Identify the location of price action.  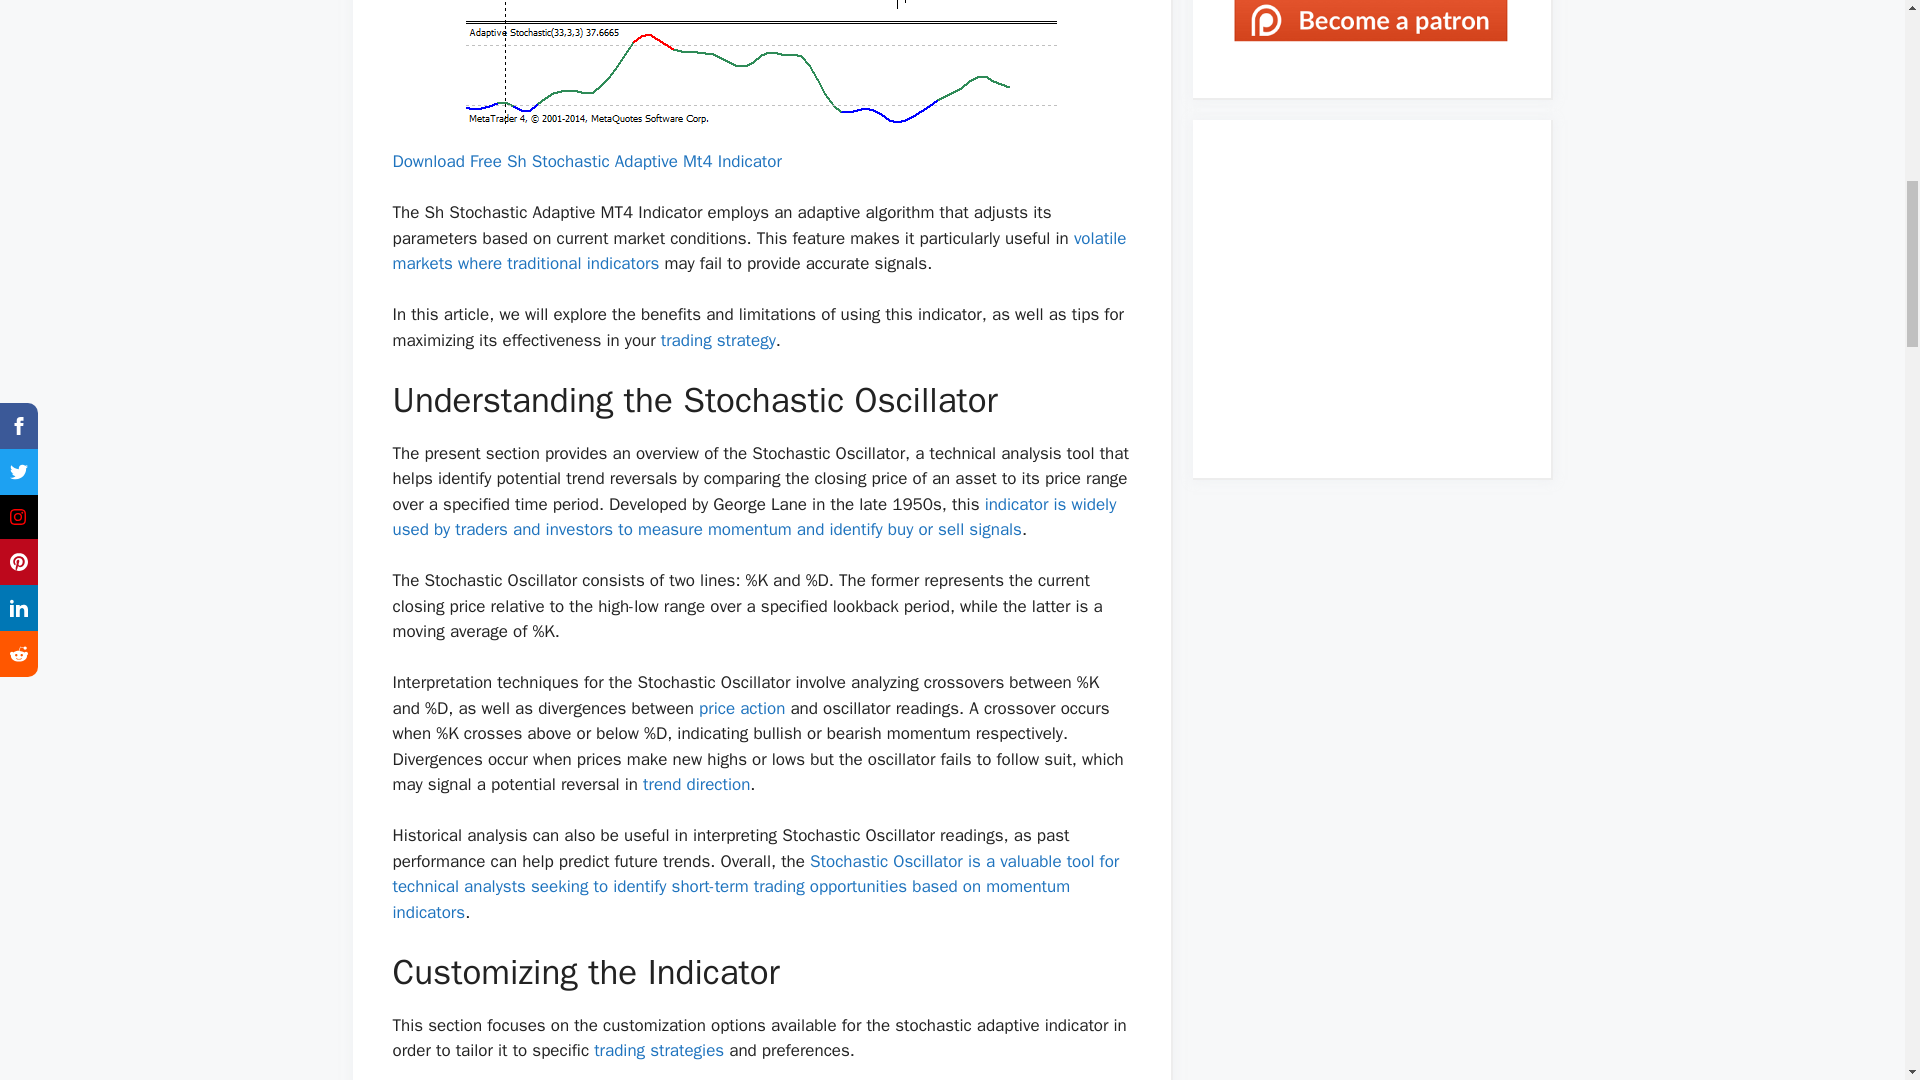
(742, 708).